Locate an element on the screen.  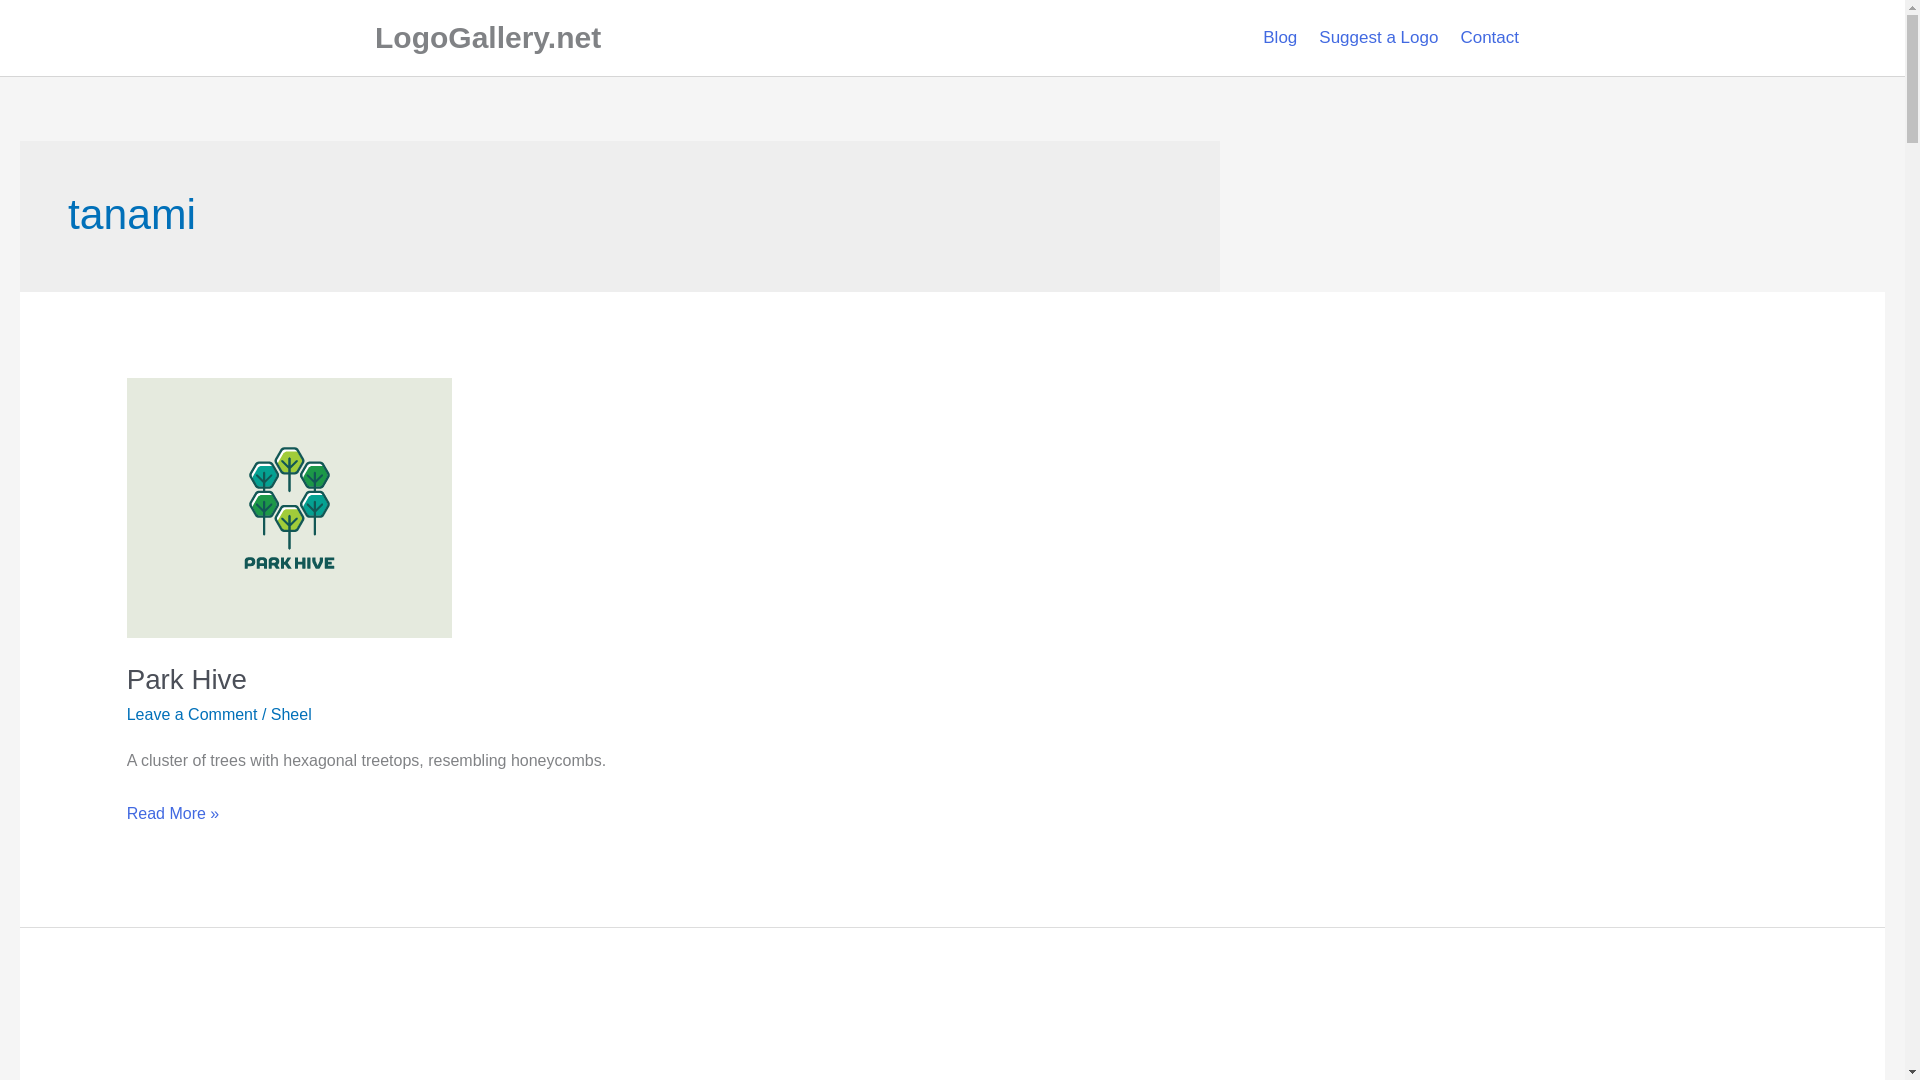
View all posts by Sheel is located at coordinates (290, 714).